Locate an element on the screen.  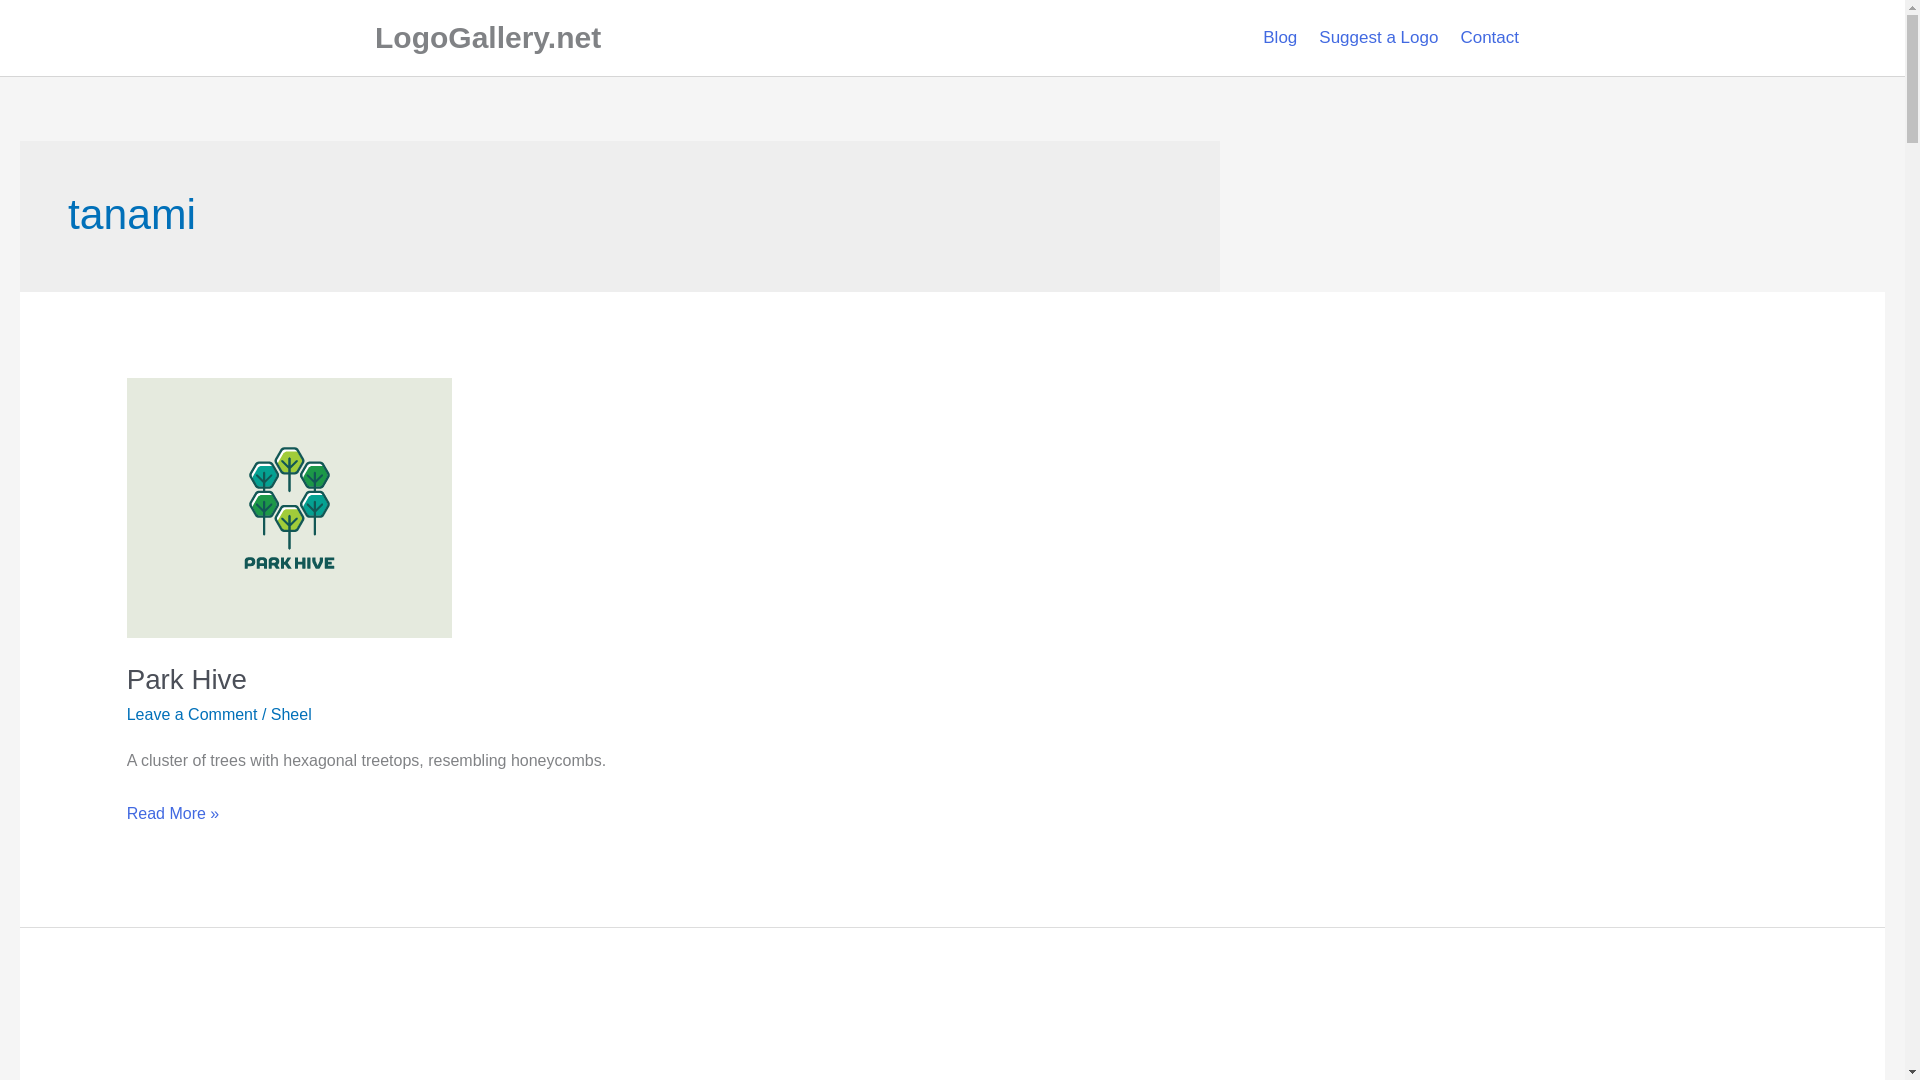
View all posts by Sheel is located at coordinates (290, 714).